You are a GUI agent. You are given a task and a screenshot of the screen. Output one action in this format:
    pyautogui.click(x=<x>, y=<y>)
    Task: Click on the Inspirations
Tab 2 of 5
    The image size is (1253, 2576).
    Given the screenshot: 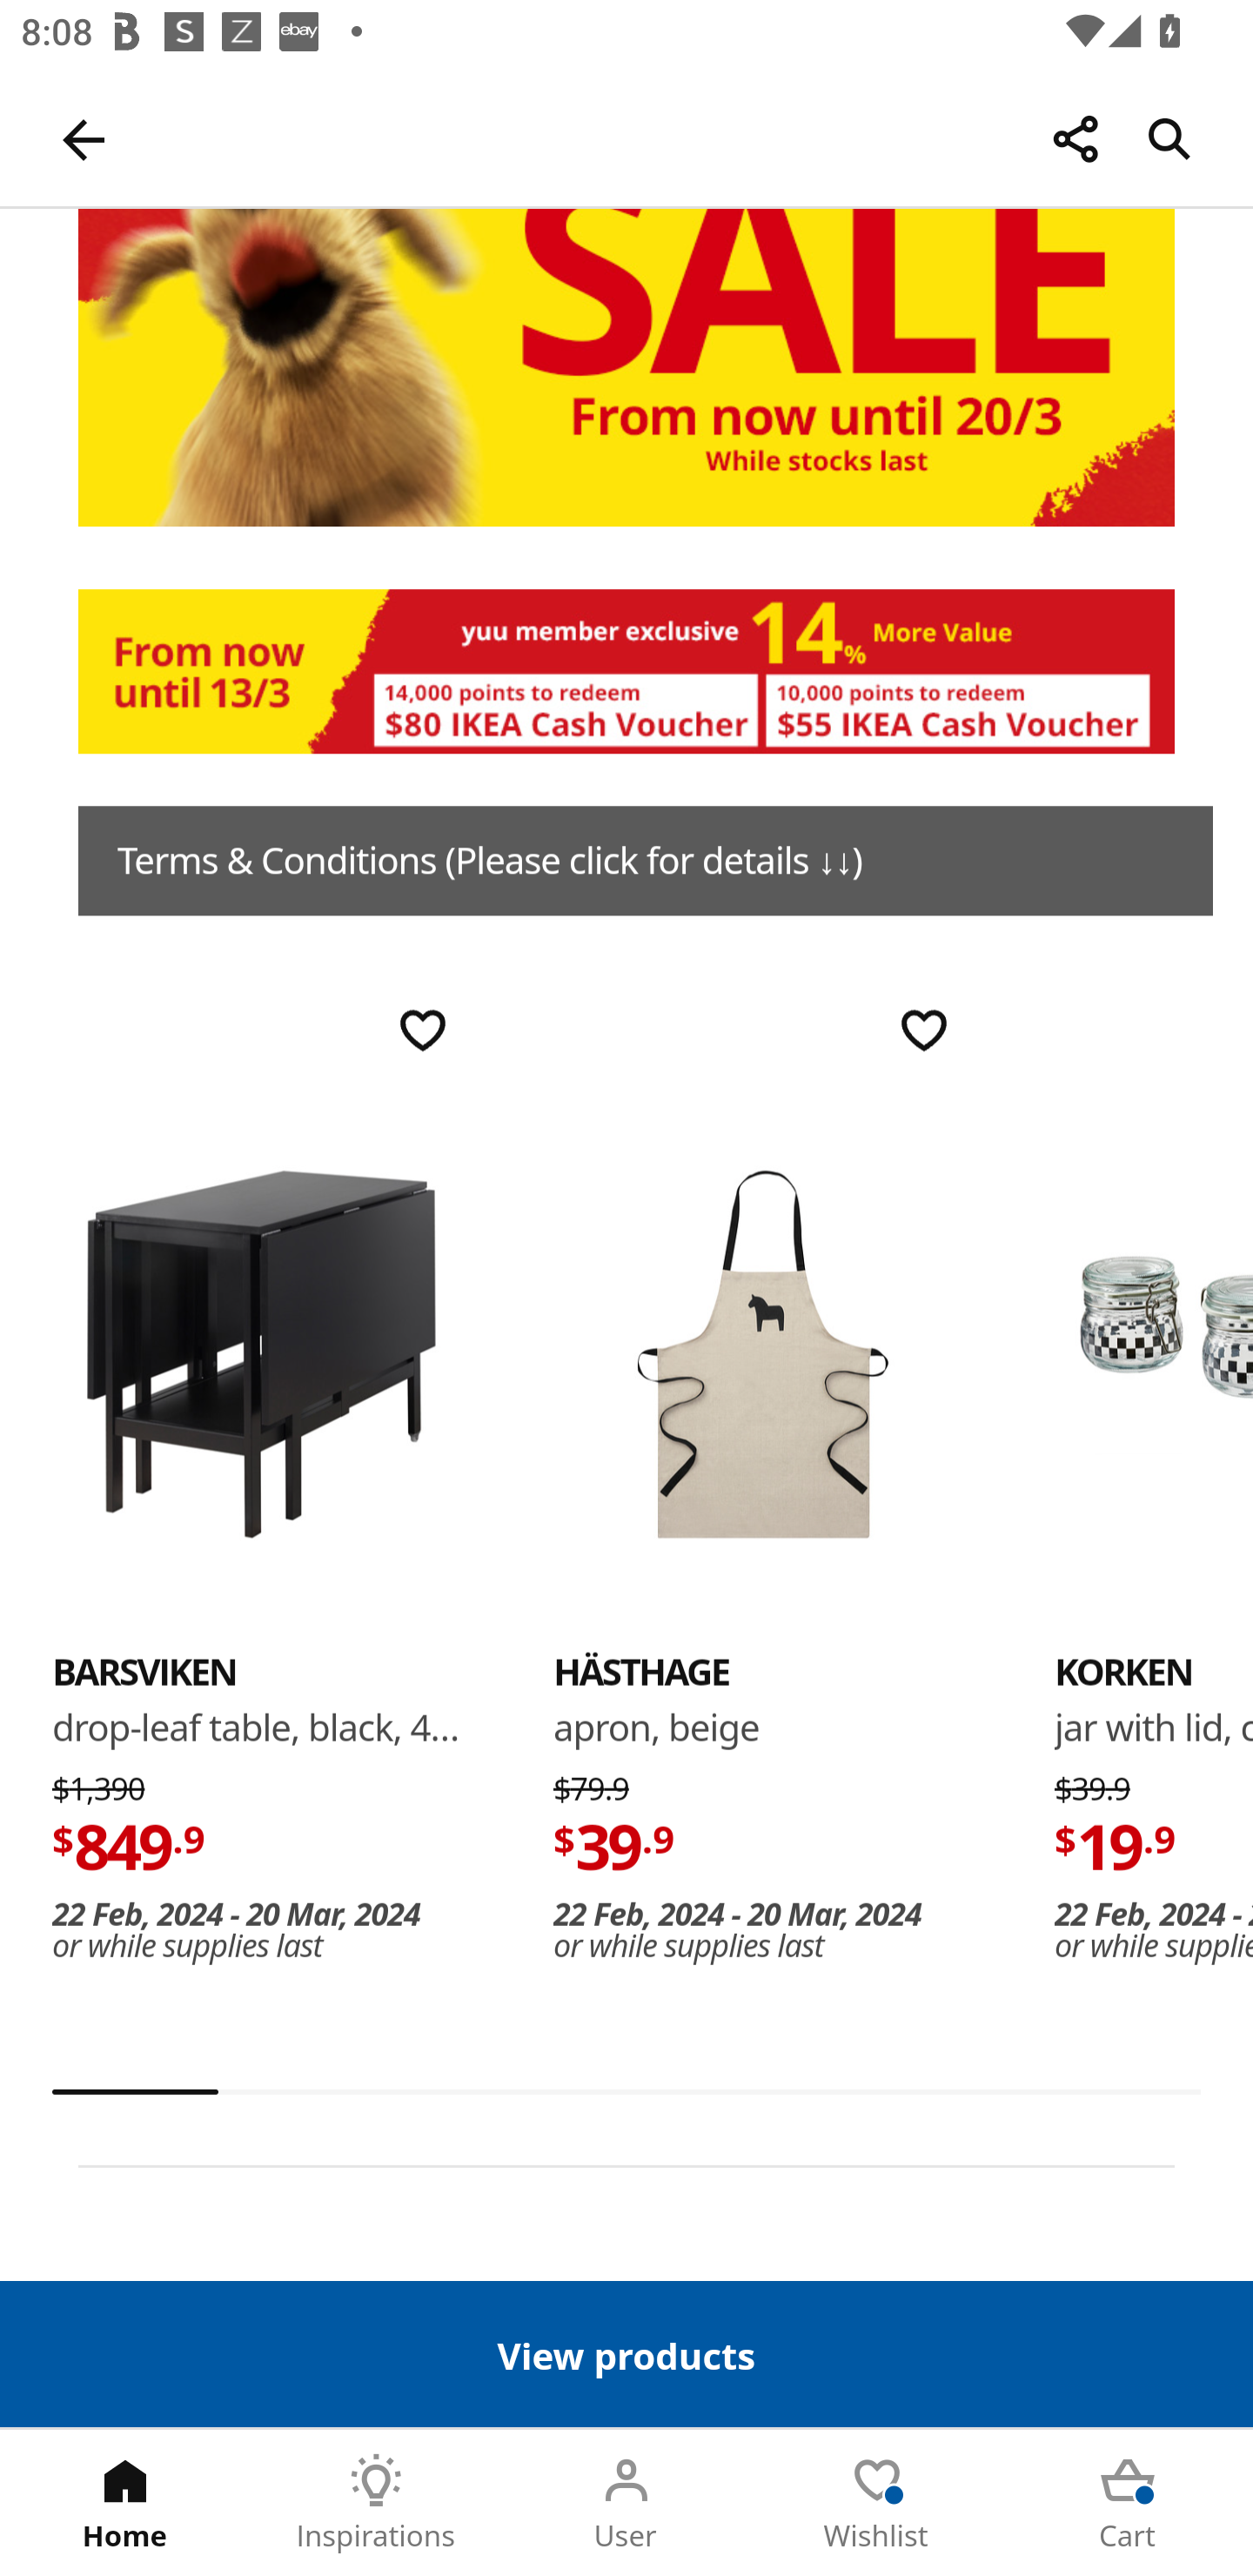 What is the action you would take?
    pyautogui.click(x=376, y=2503)
    